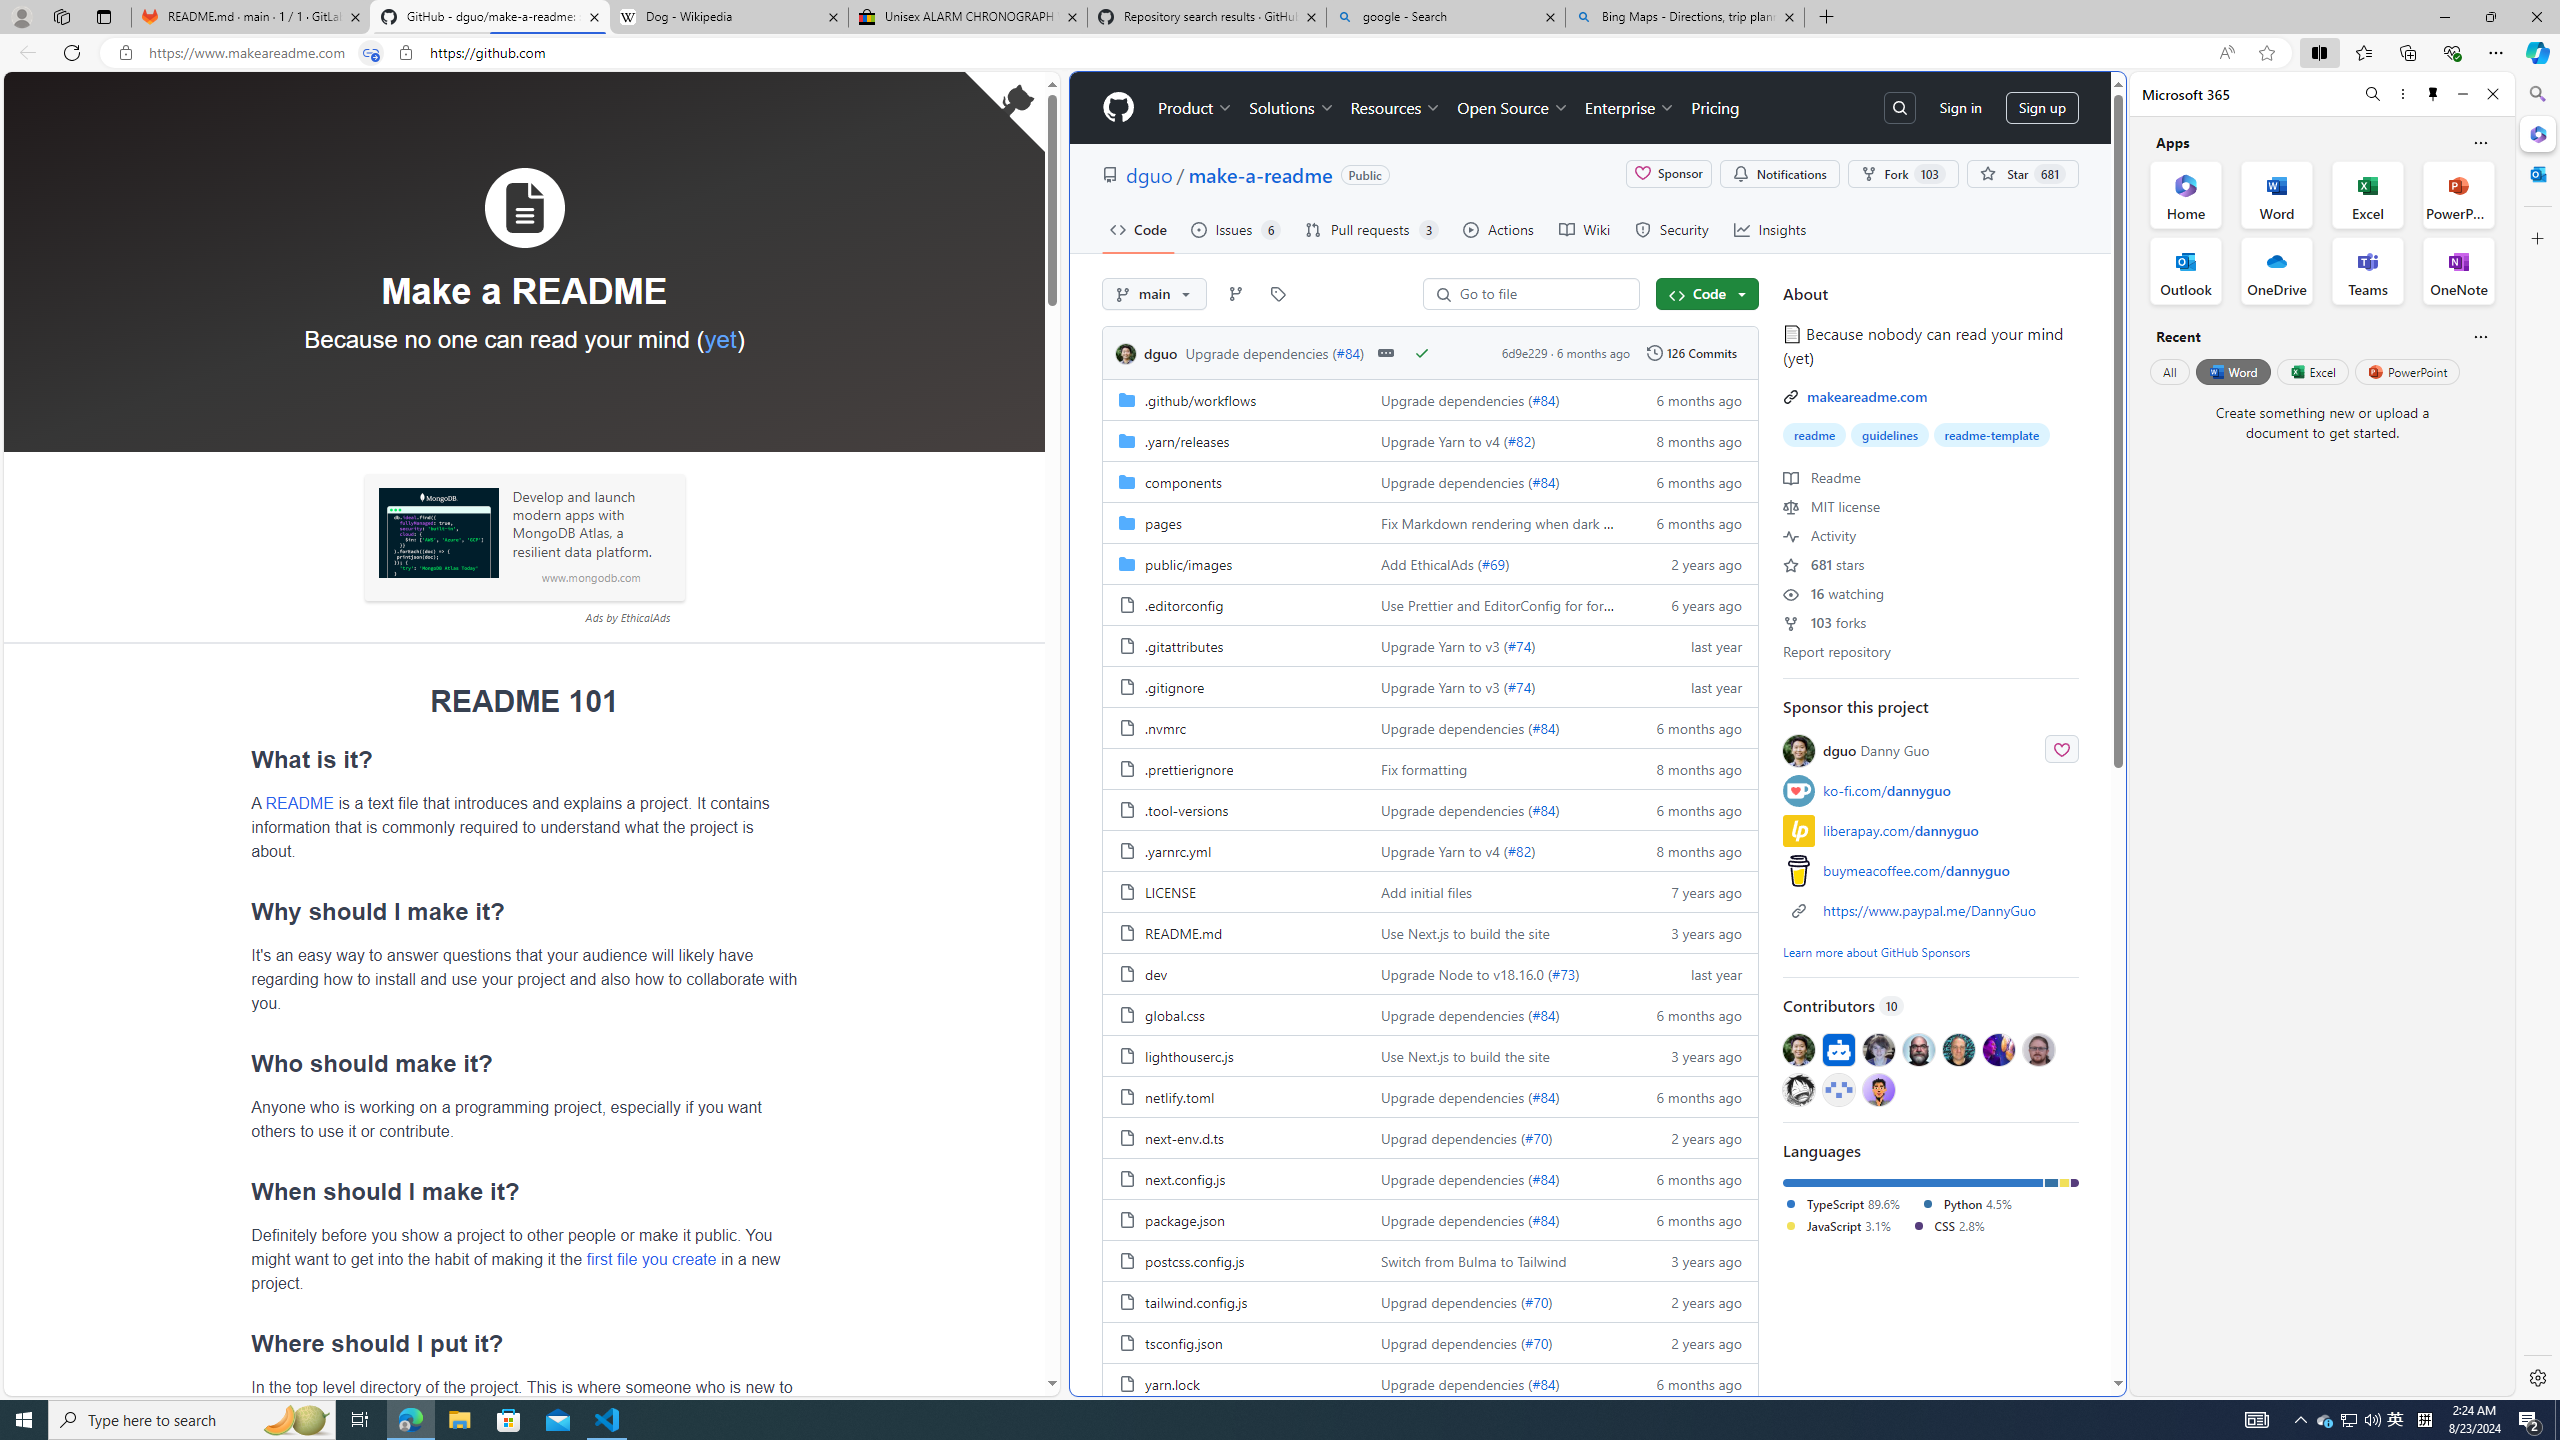 Image resolution: width=2560 pixels, height=1440 pixels. Describe the element at coordinates (729, 17) in the screenshot. I see `Dog - Wikipedia` at that location.